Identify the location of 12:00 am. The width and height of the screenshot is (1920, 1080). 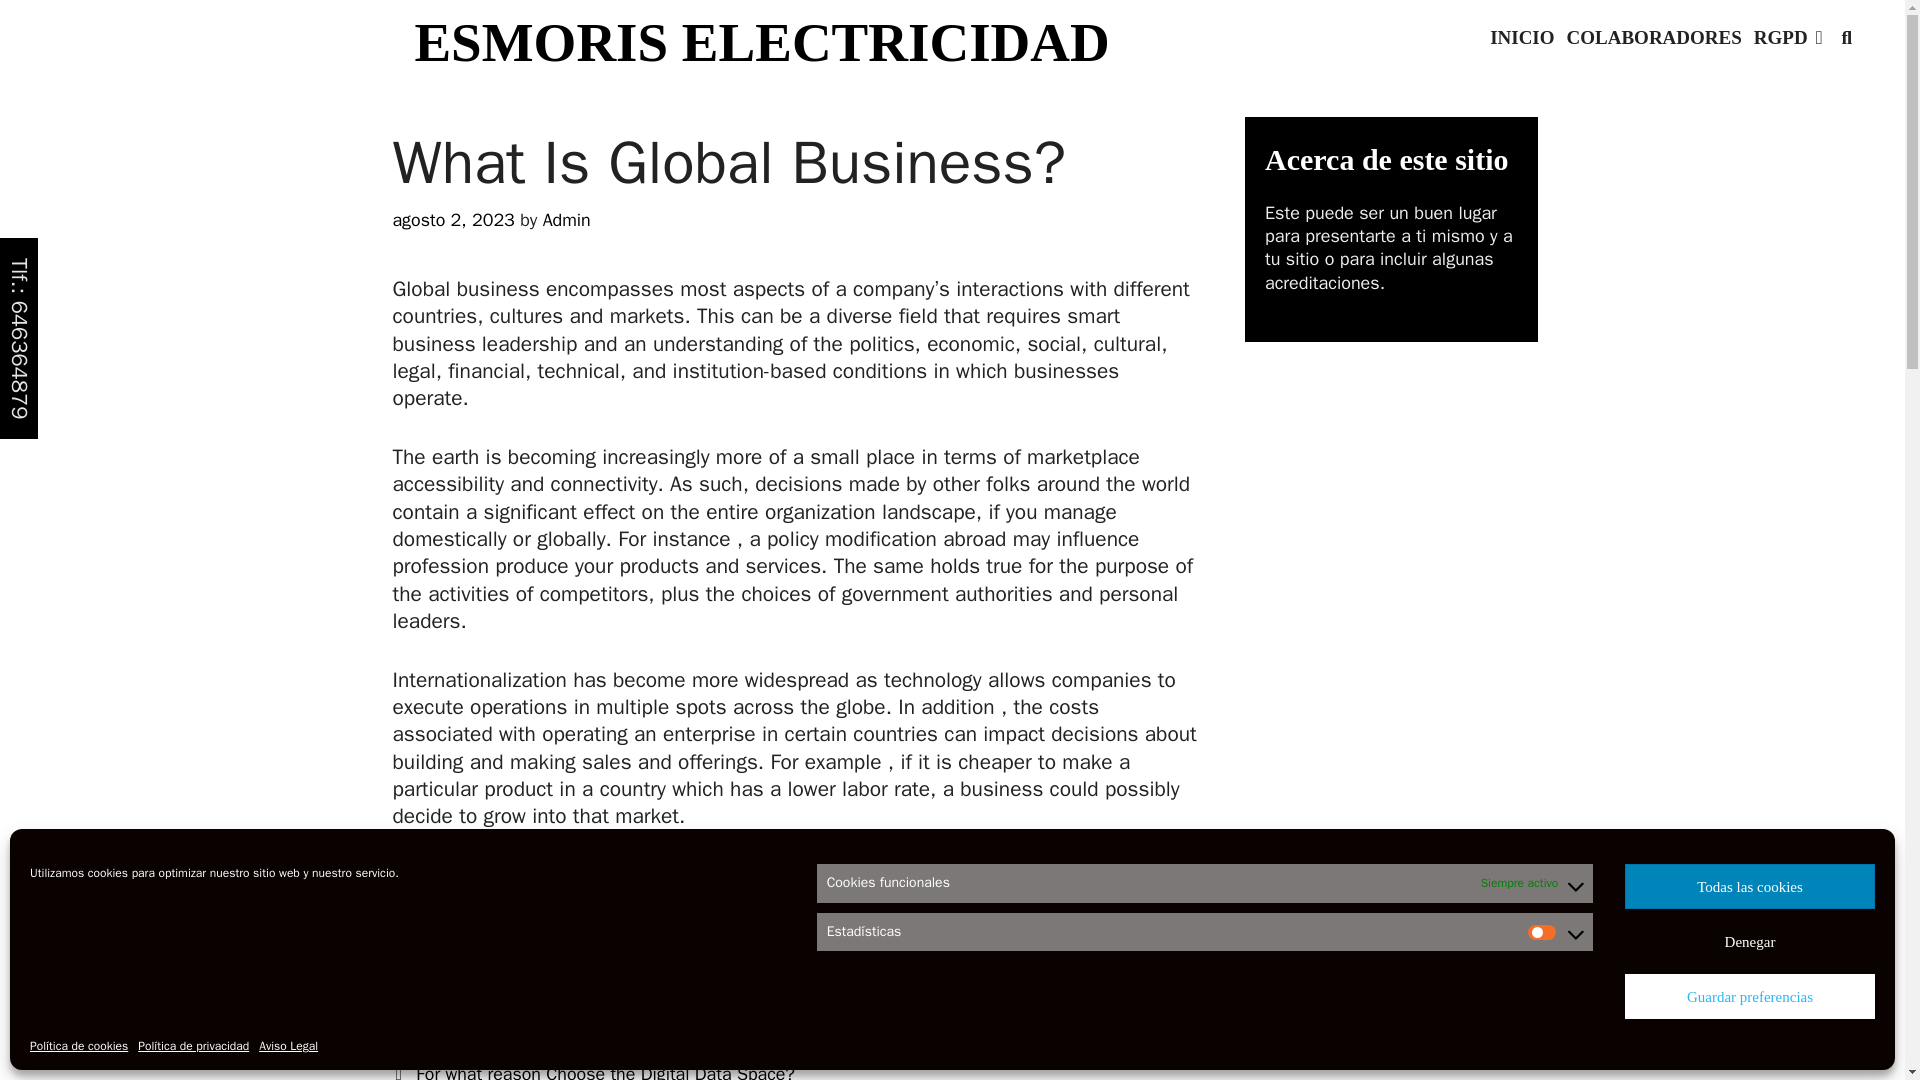
(452, 220).